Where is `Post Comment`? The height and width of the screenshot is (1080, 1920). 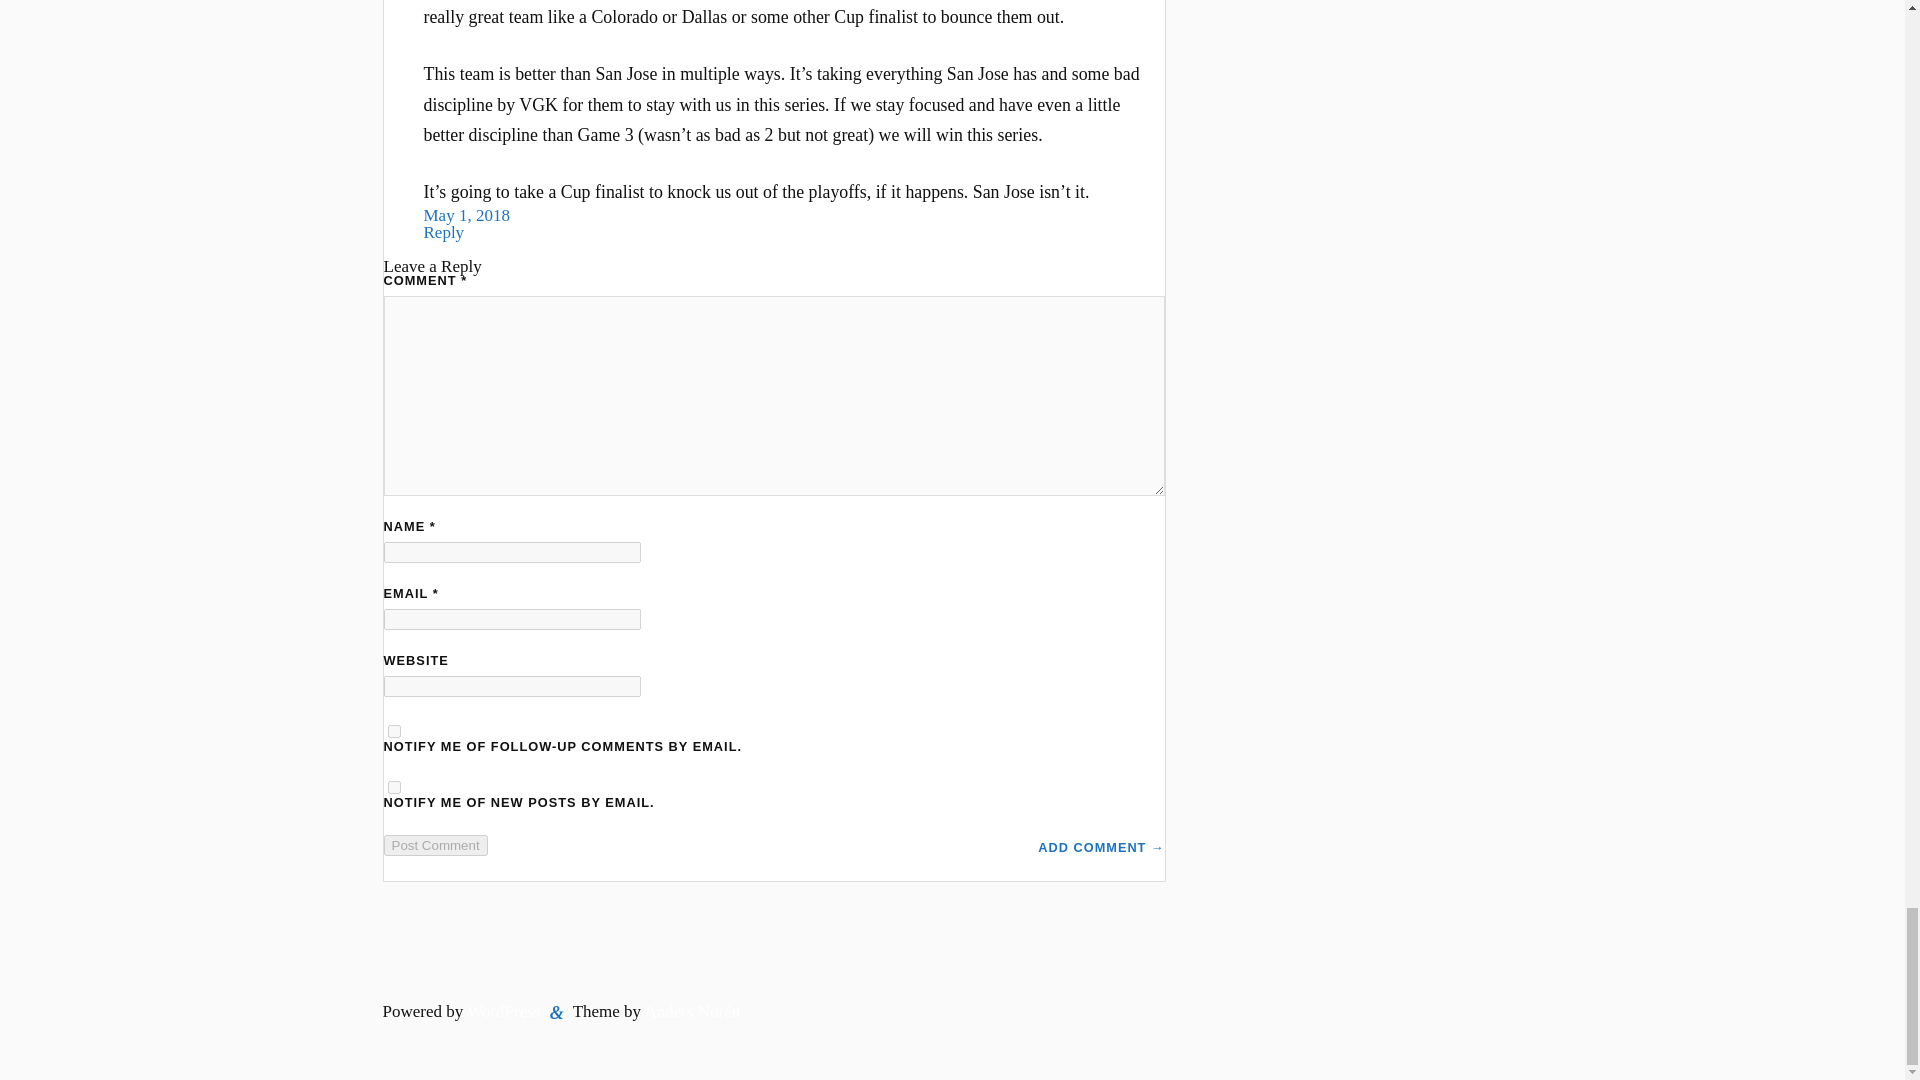 Post Comment is located at coordinates (436, 845).